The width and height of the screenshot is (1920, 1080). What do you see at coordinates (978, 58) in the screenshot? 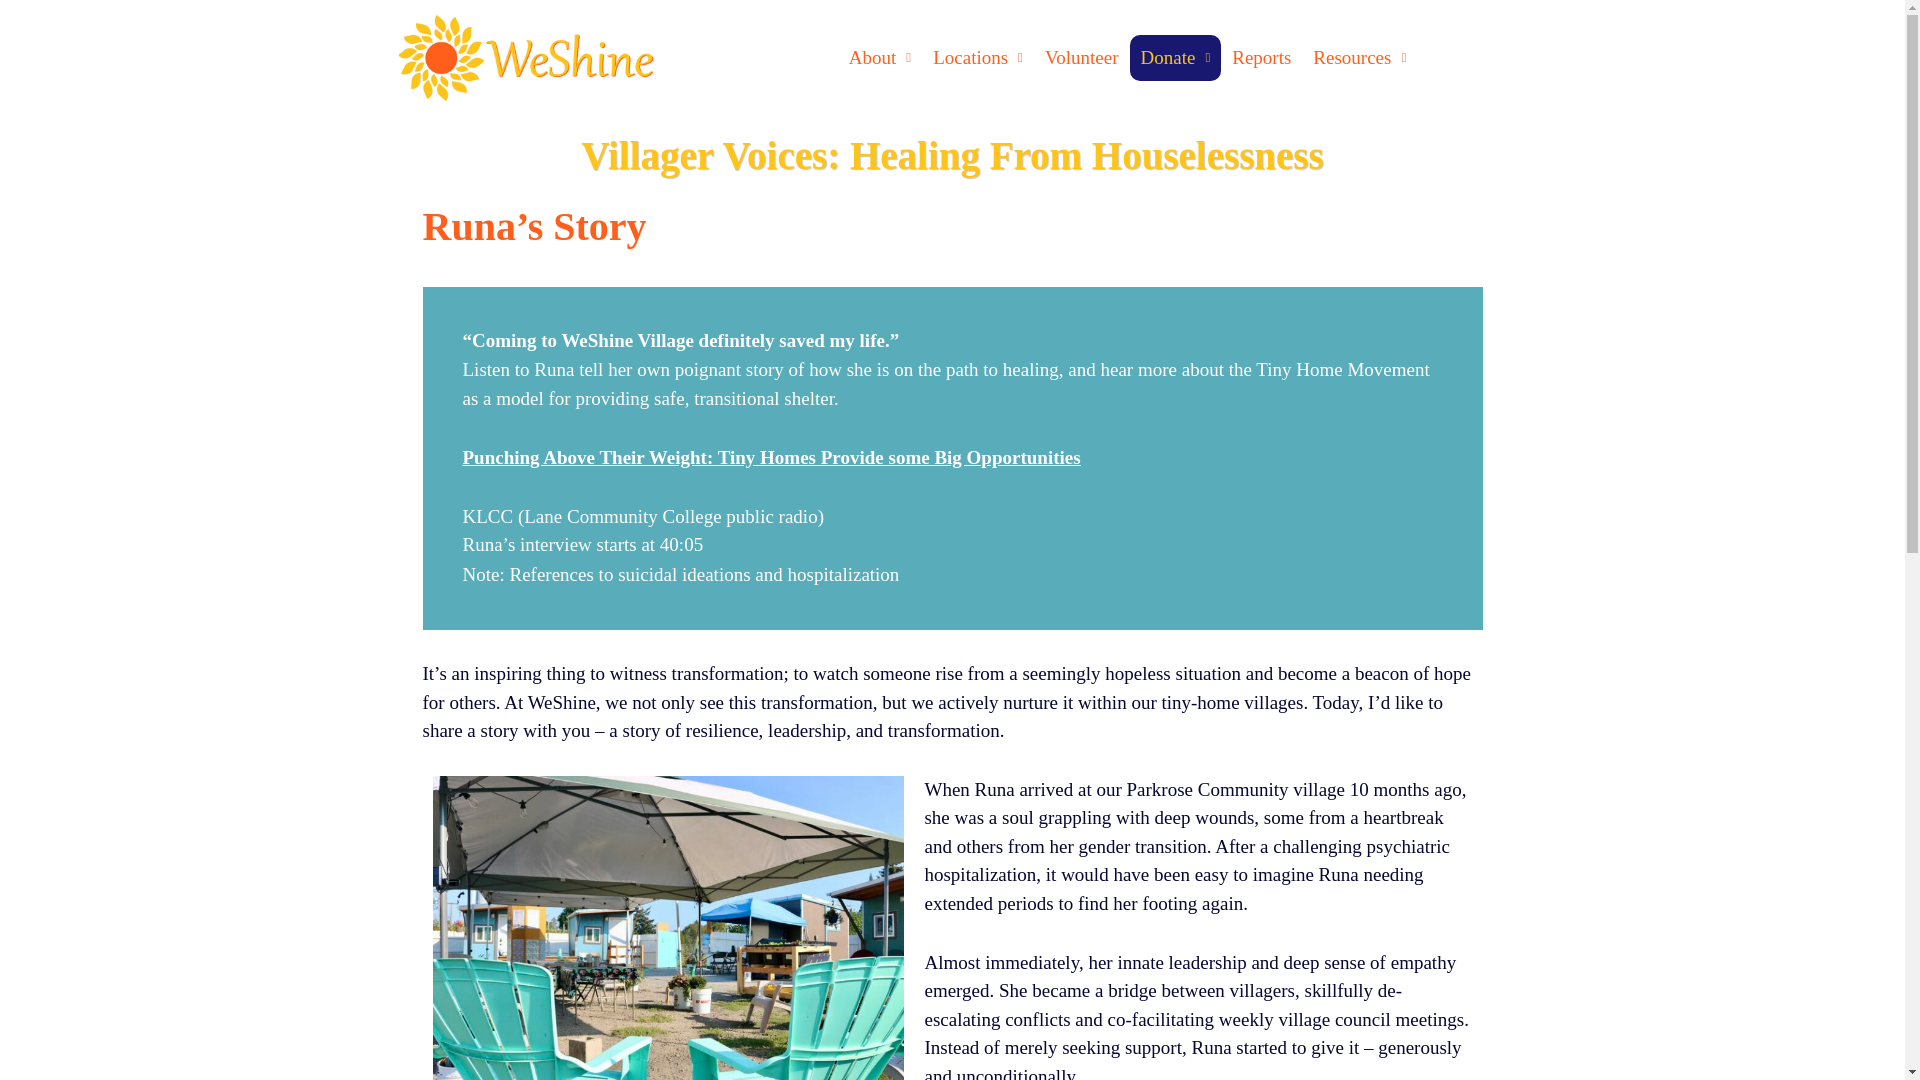
I see `Locations` at bounding box center [978, 58].